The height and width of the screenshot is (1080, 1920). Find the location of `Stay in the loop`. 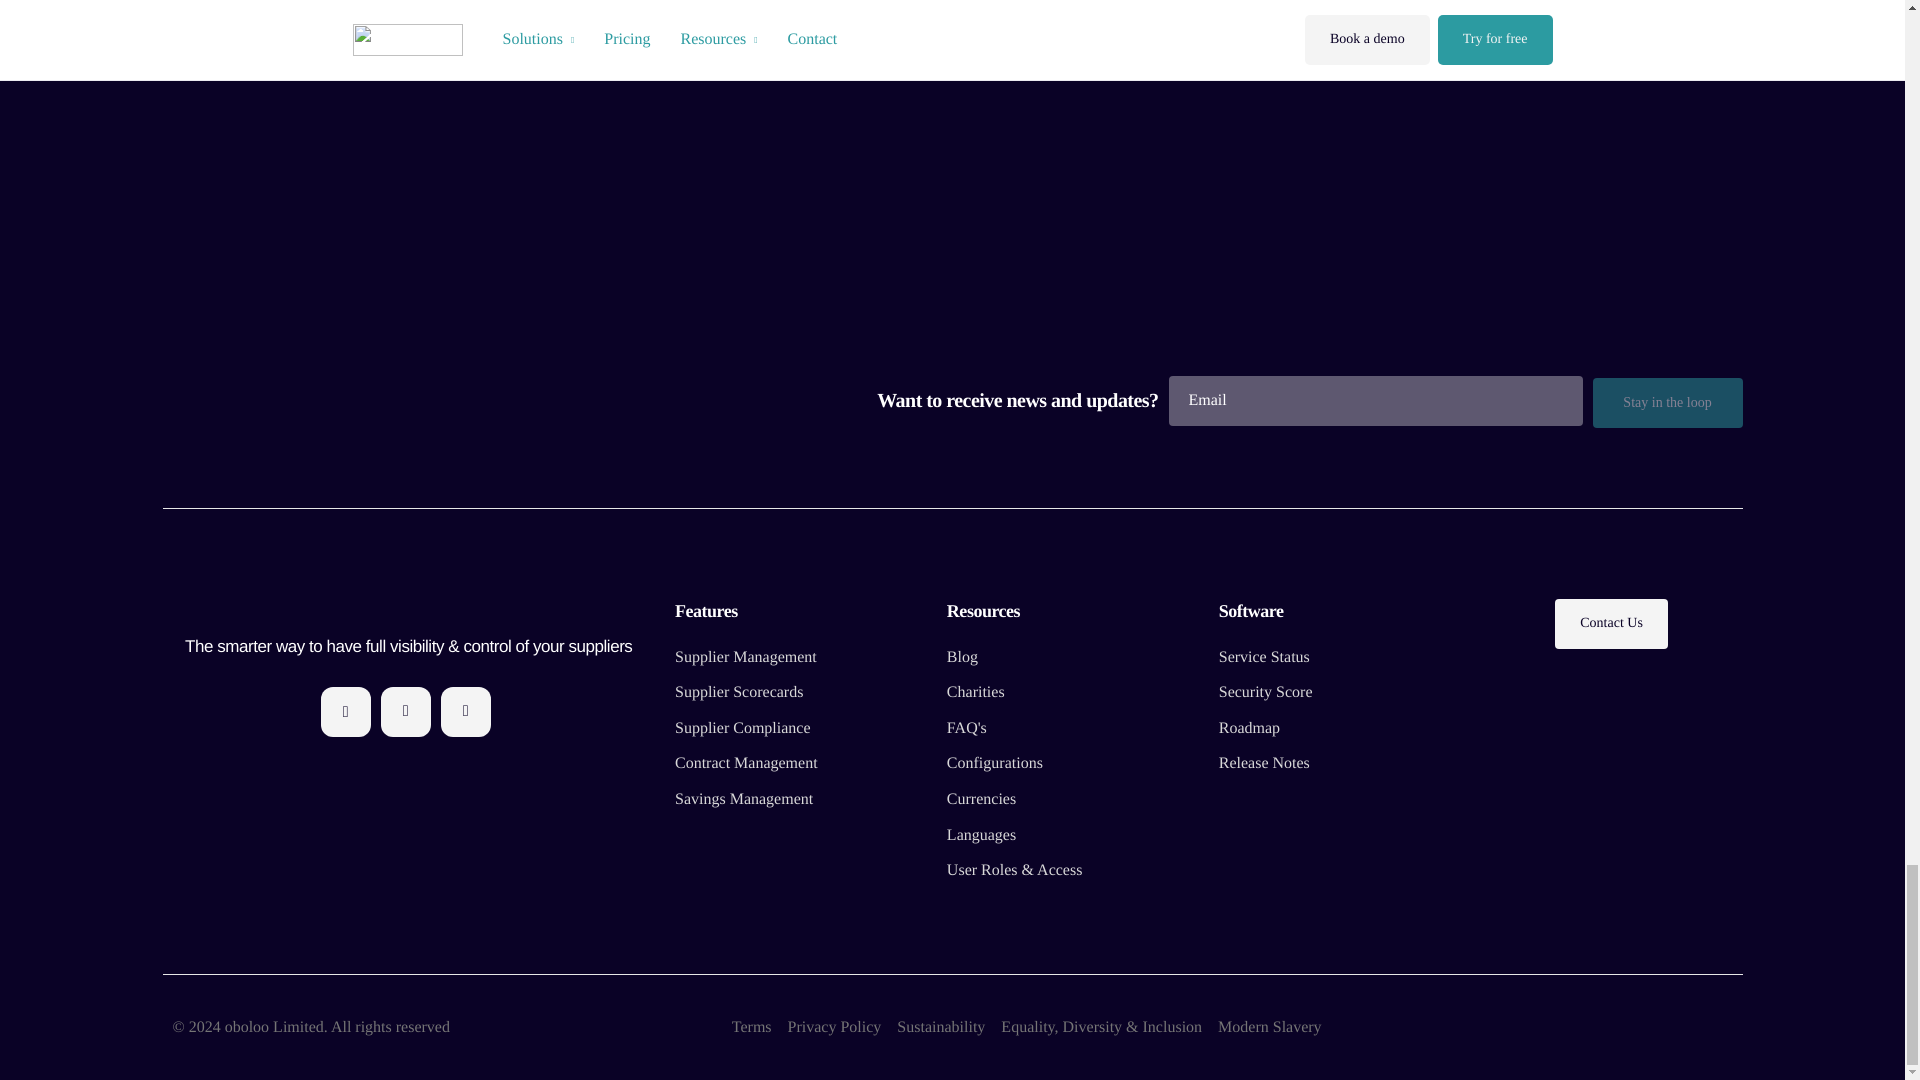

Stay in the loop is located at coordinates (1666, 402).